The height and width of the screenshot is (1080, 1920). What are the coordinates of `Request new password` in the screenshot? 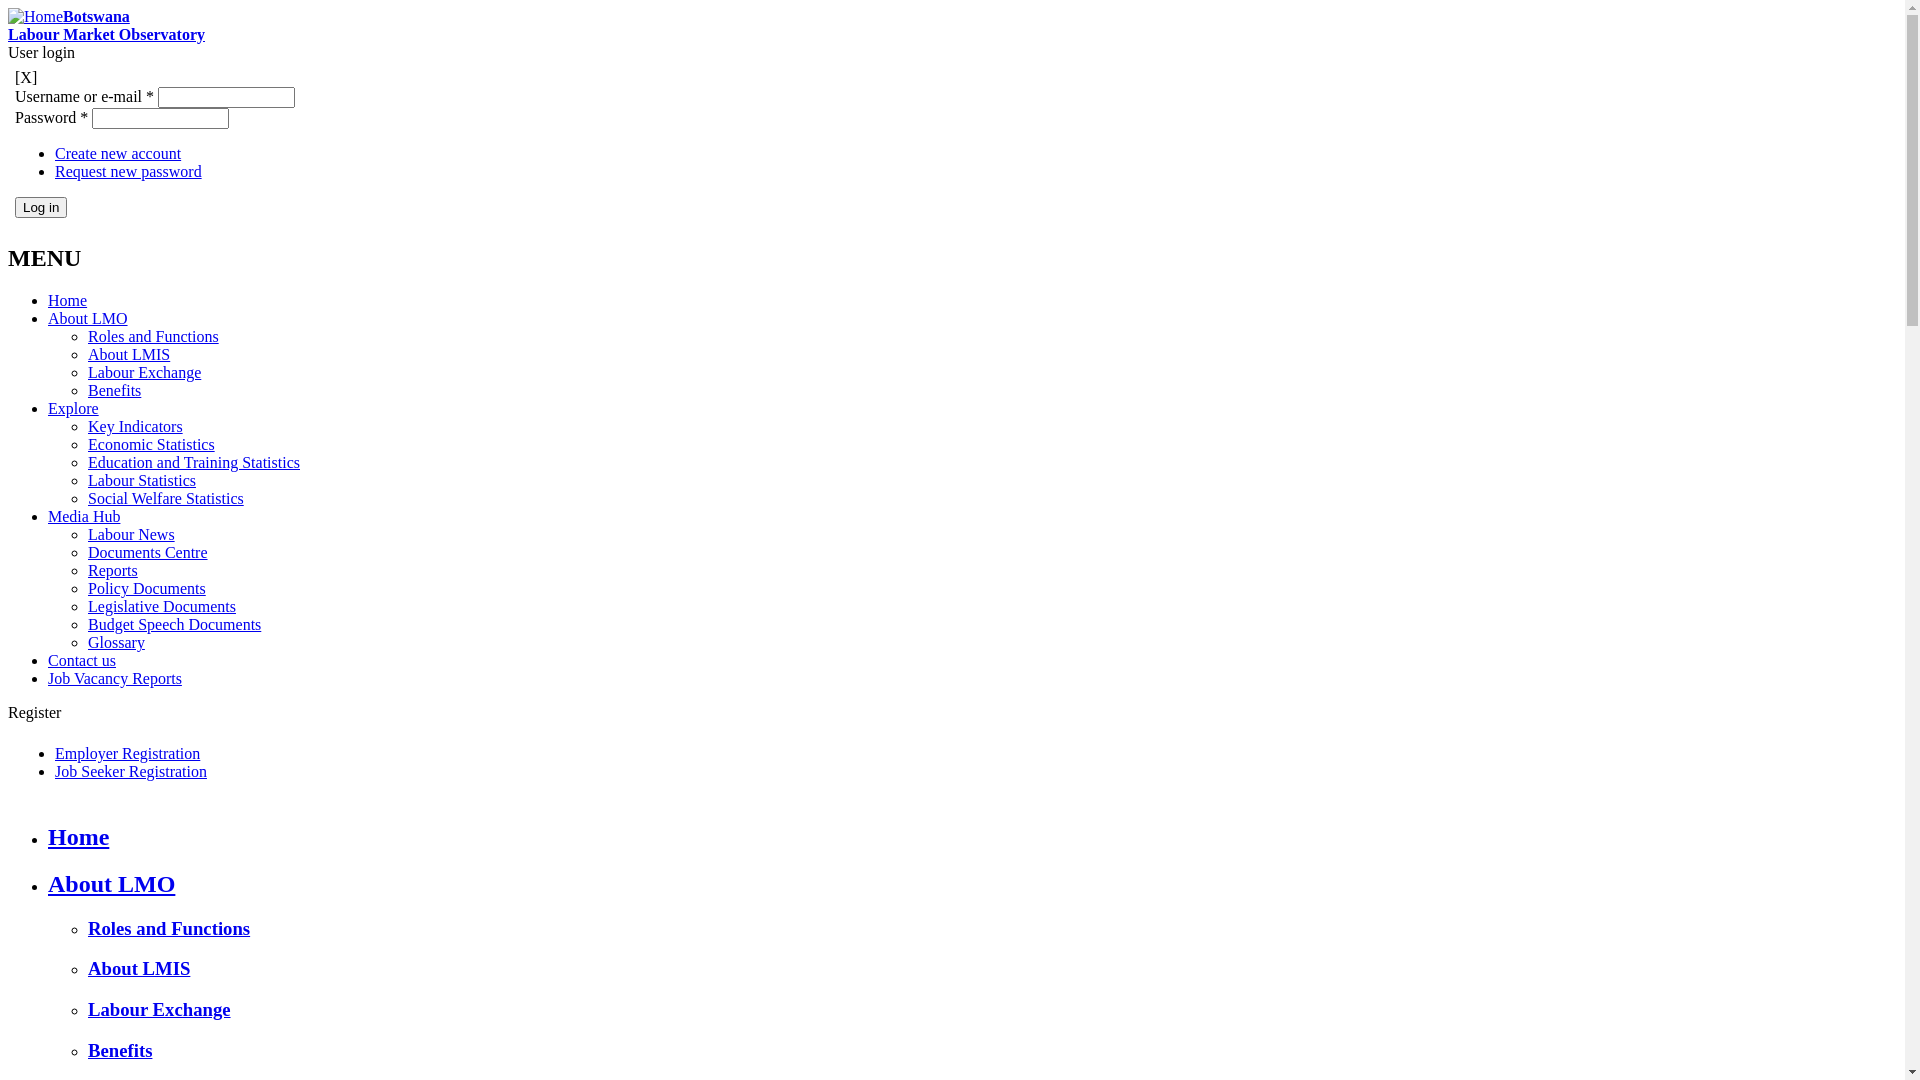 It's located at (128, 172).